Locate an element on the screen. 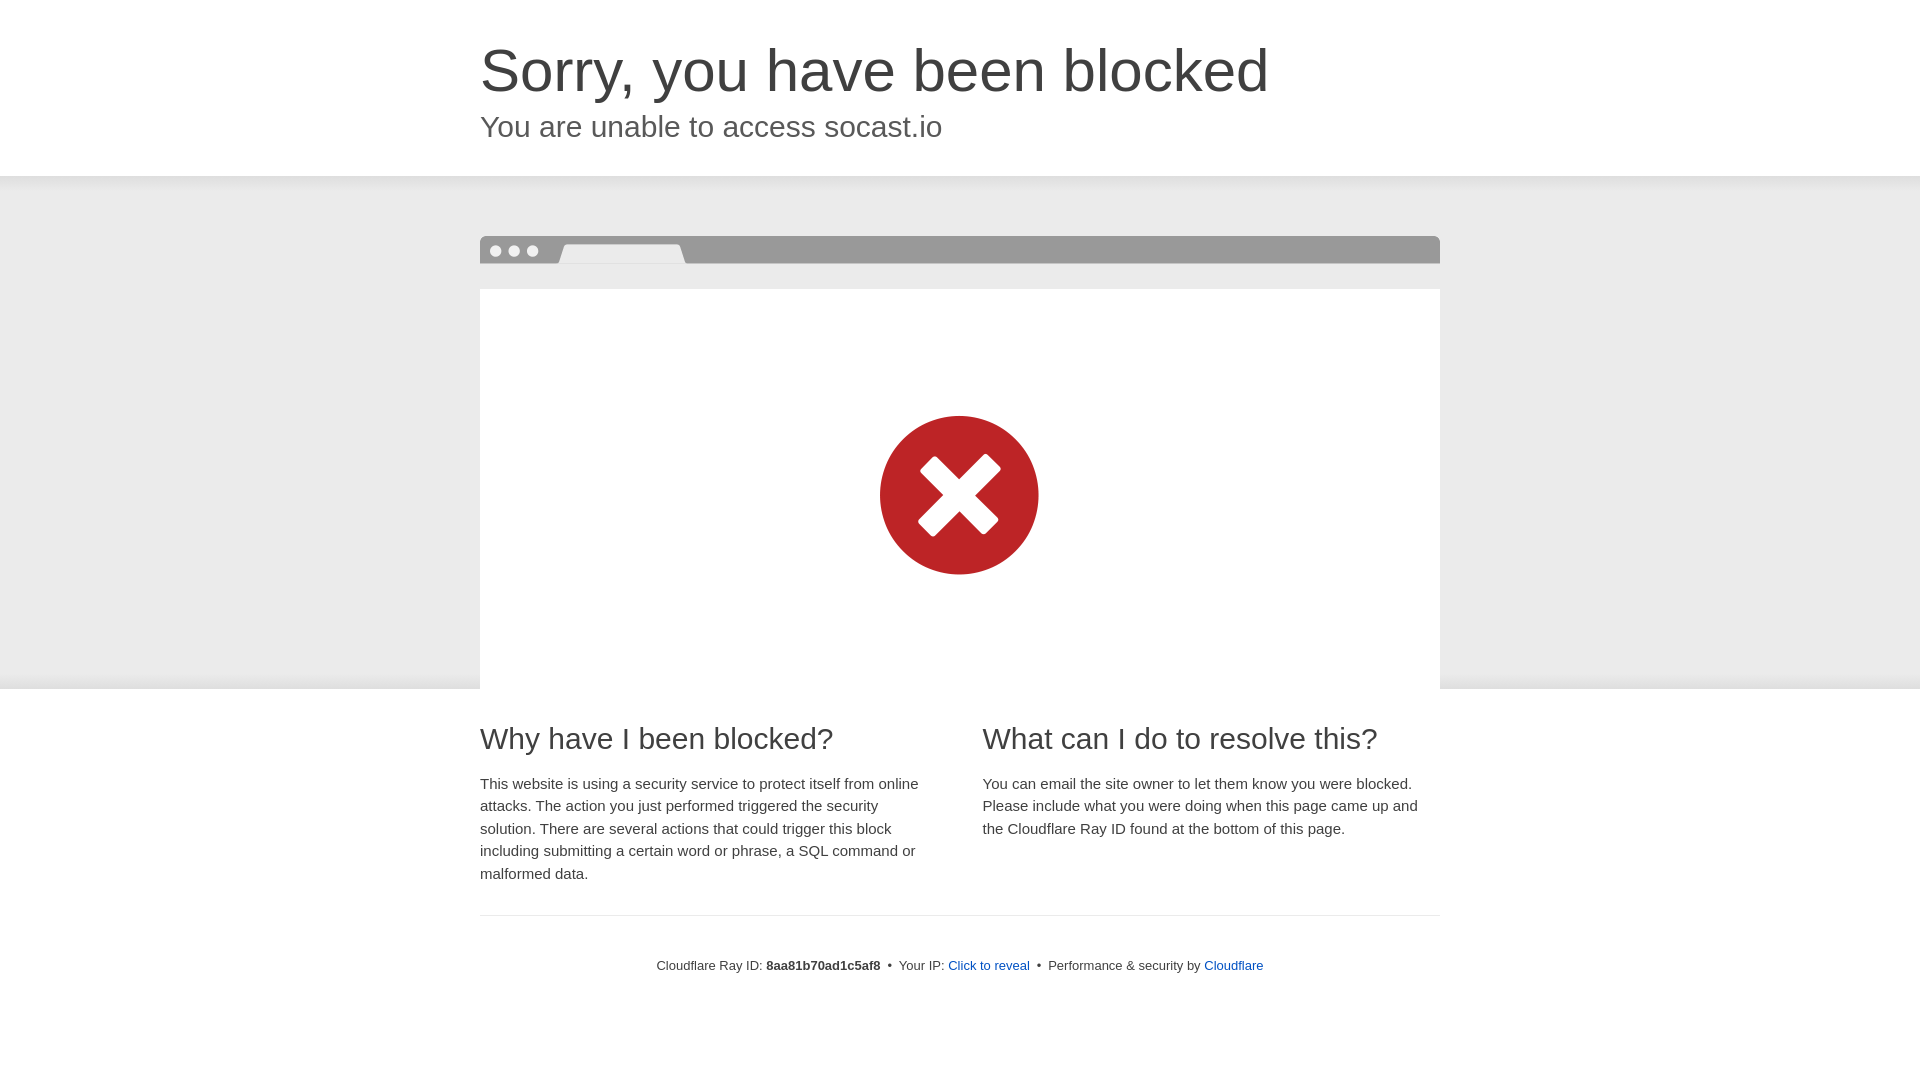 The width and height of the screenshot is (1920, 1080). Cloudflare is located at coordinates (1233, 965).